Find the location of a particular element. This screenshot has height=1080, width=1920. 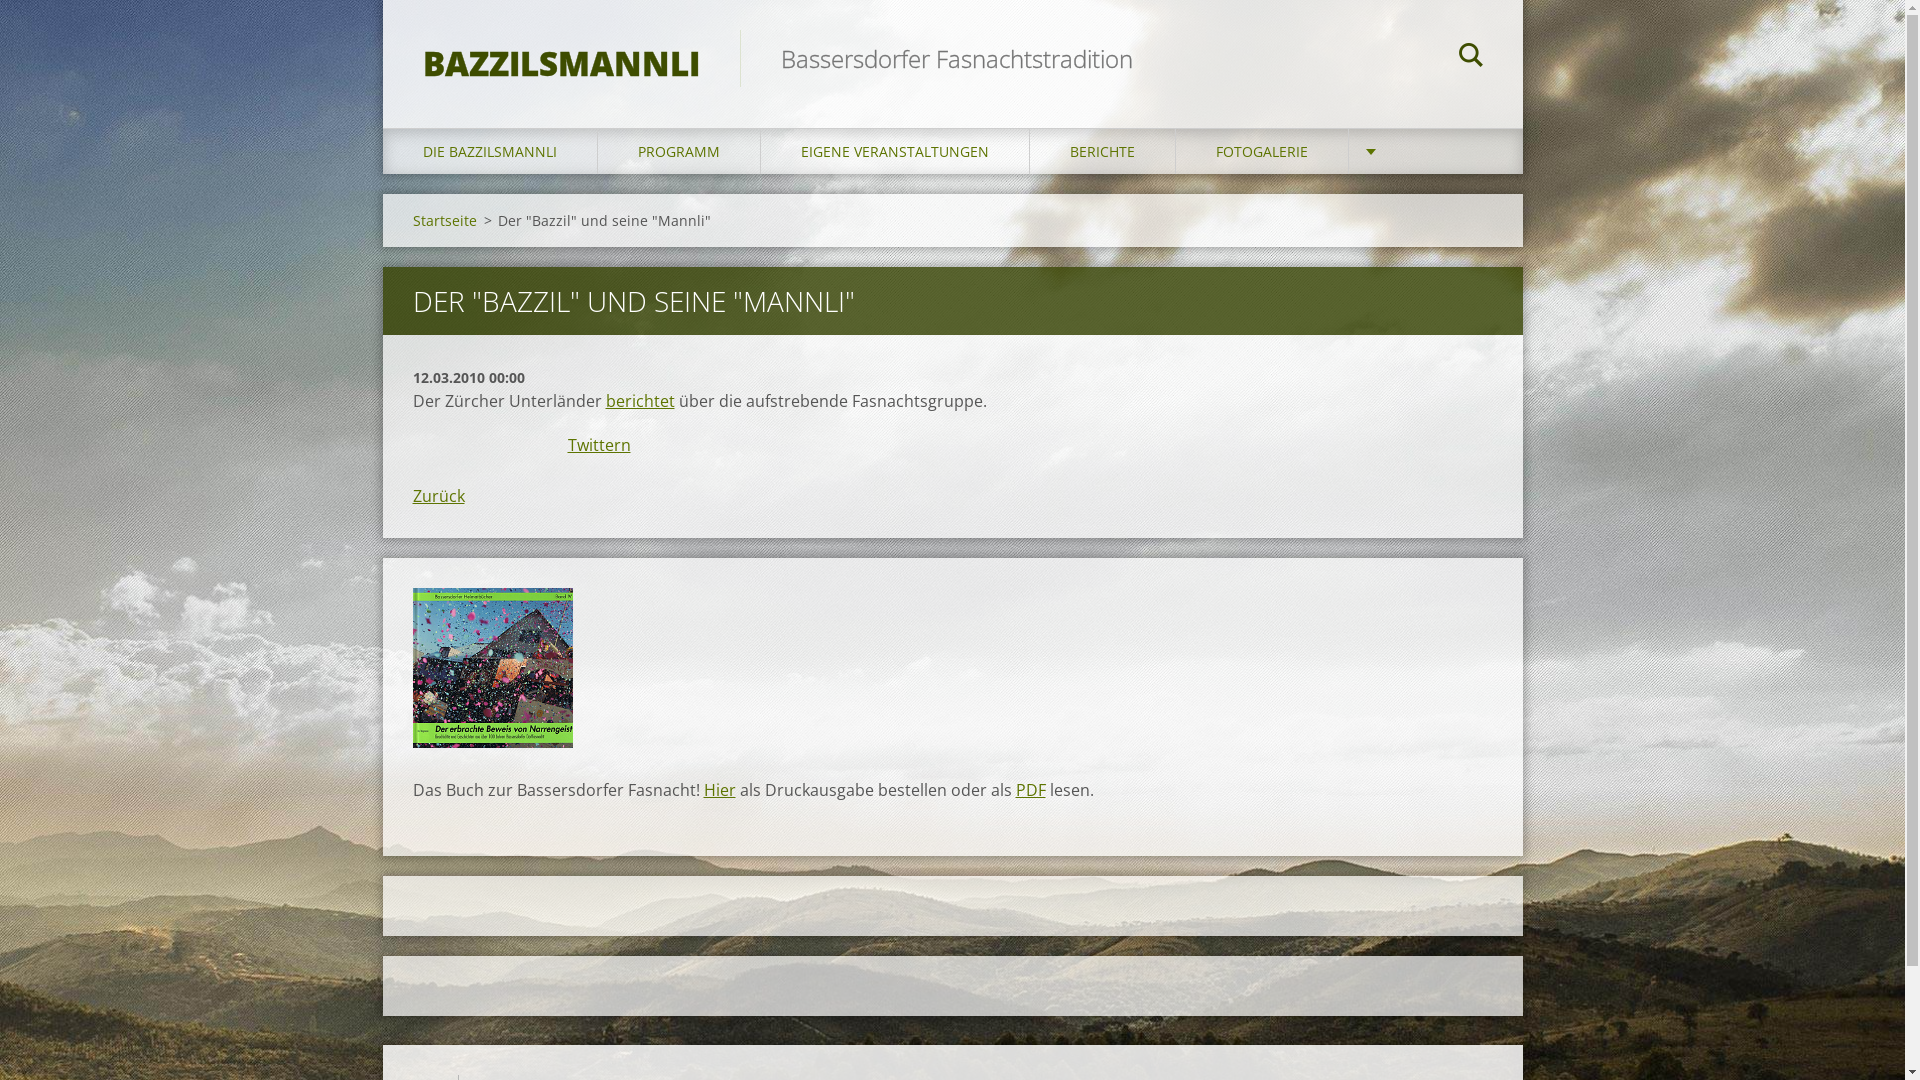

Suchen is located at coordinates (1470, 58).